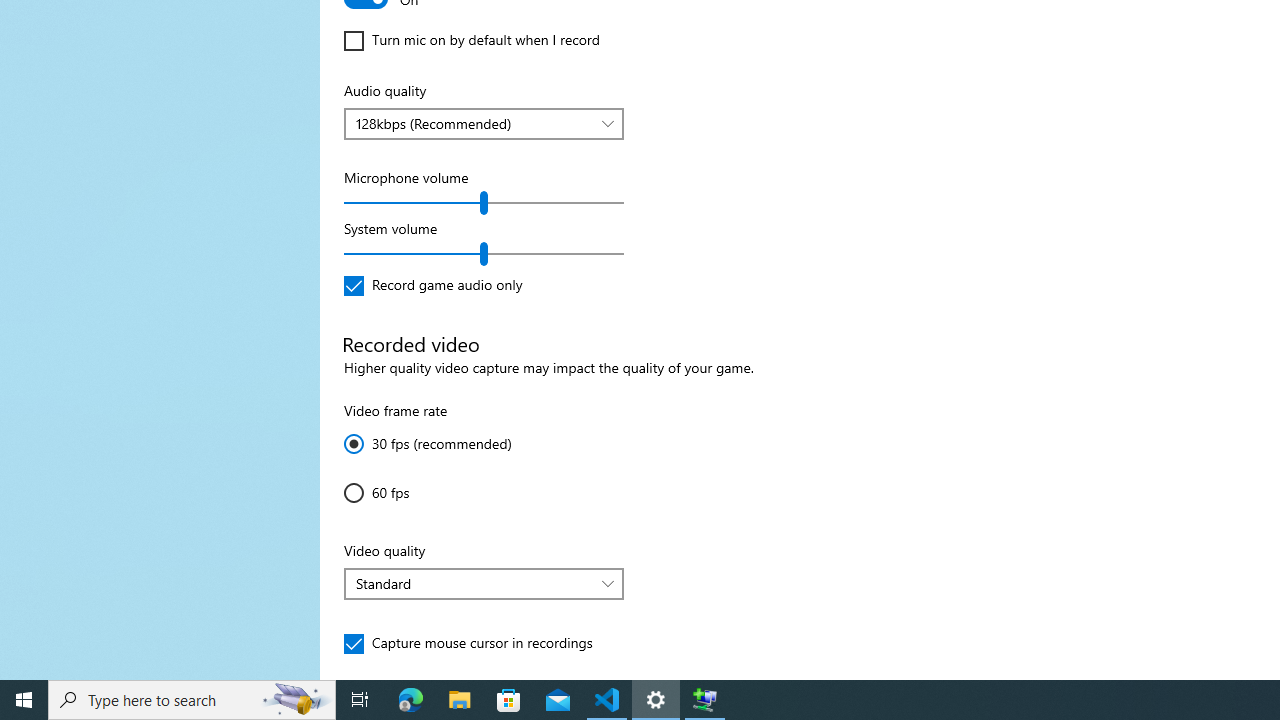 The image size is (1280, 720). What do you see at coordinates (404, 492) in the screenshot?
I see `60 fps` at bounding box center [404, 492].